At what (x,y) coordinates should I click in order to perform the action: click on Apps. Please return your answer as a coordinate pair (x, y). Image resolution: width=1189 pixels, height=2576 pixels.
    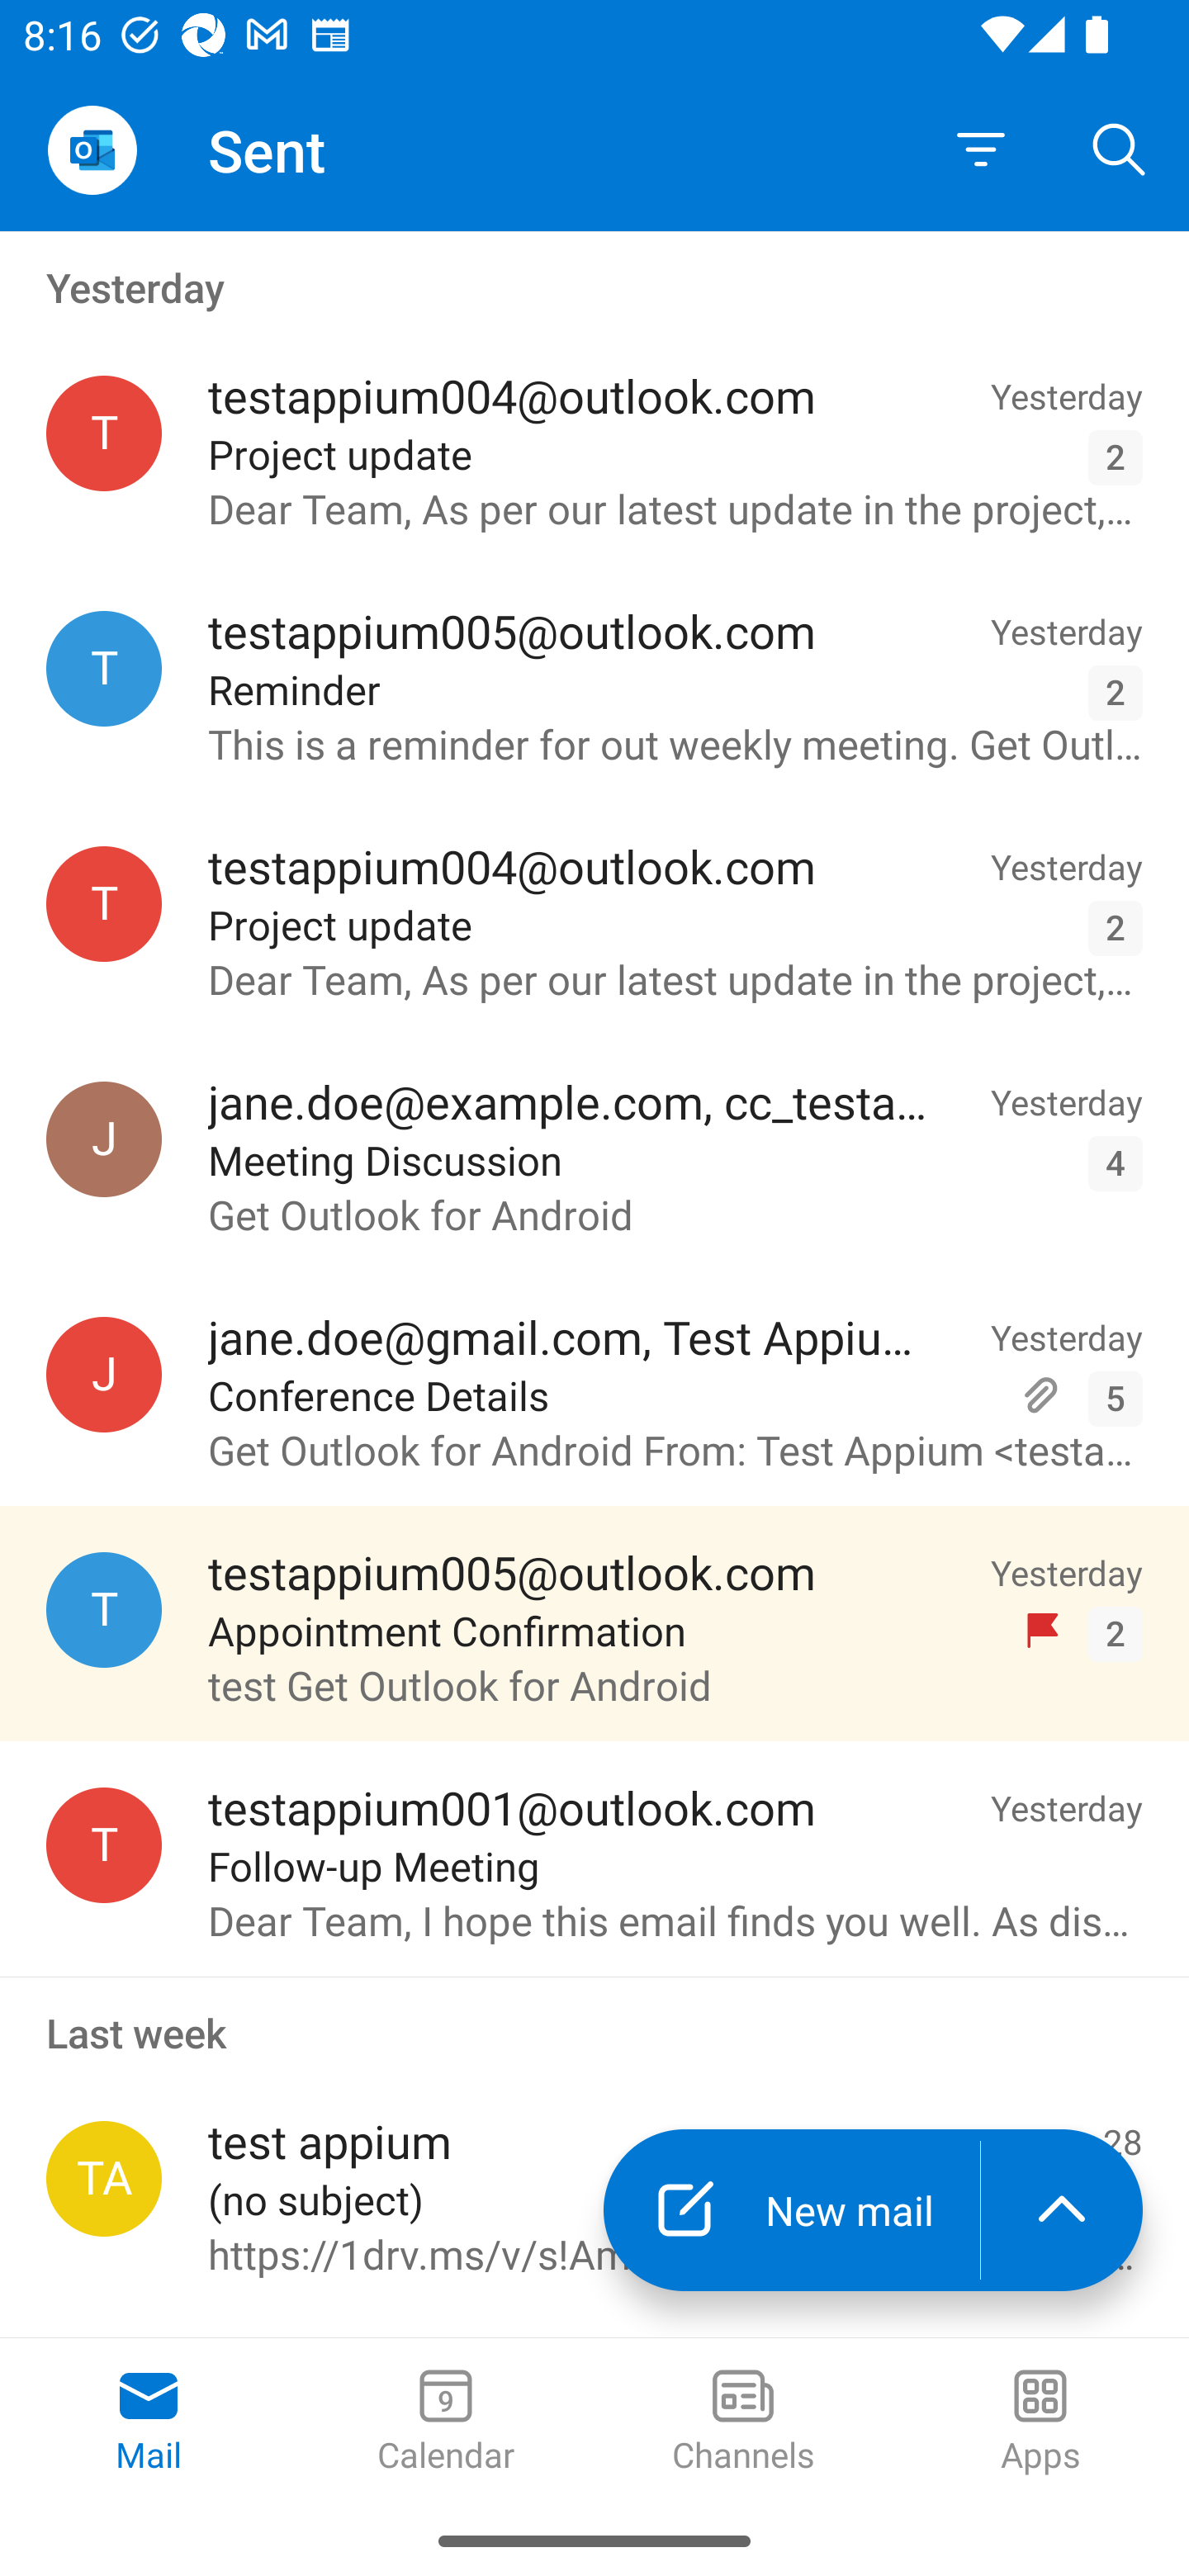
    Looking at the image, I should click on (1040, 2422).